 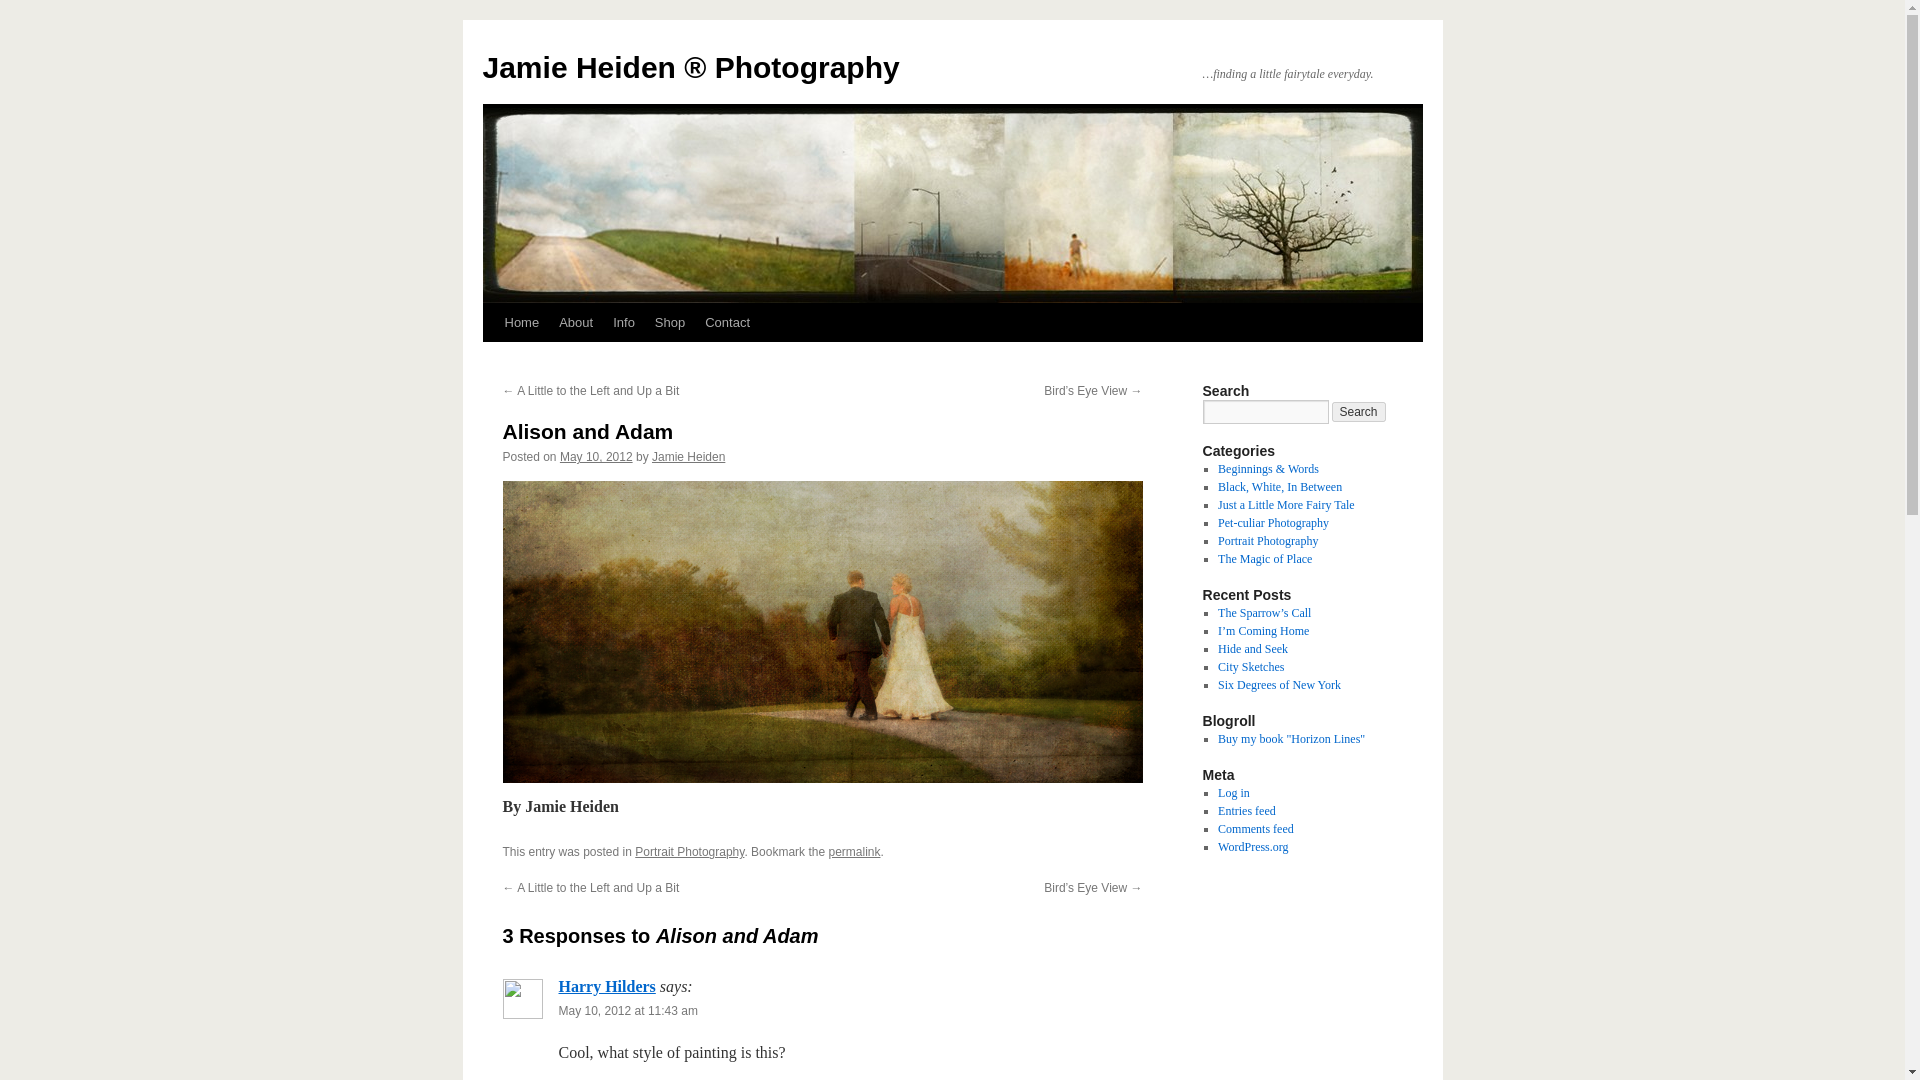 What do you see at coordinates (1359, 412) in the screenshot?
I see `Search` at bounding box center [1359, 412].